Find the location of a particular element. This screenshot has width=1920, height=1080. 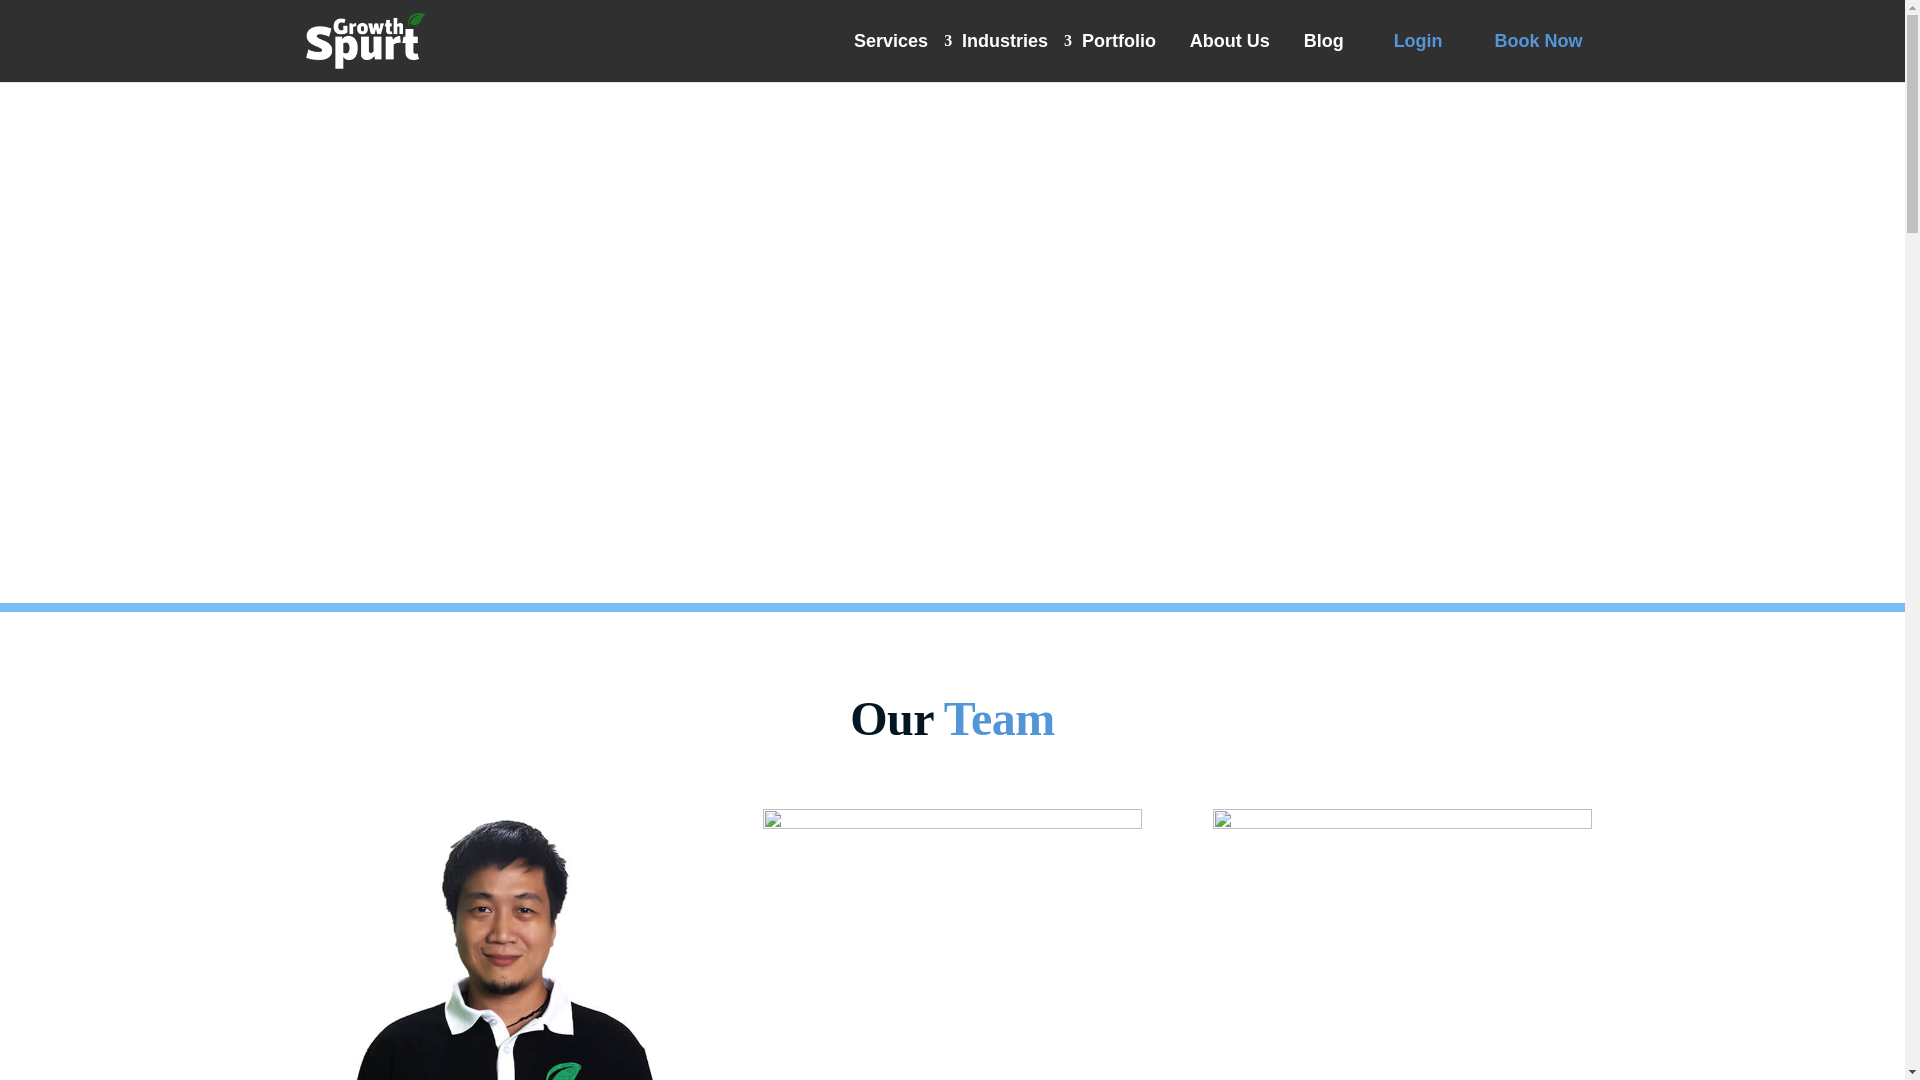

Book Now is located at coordinates (1538, 40).